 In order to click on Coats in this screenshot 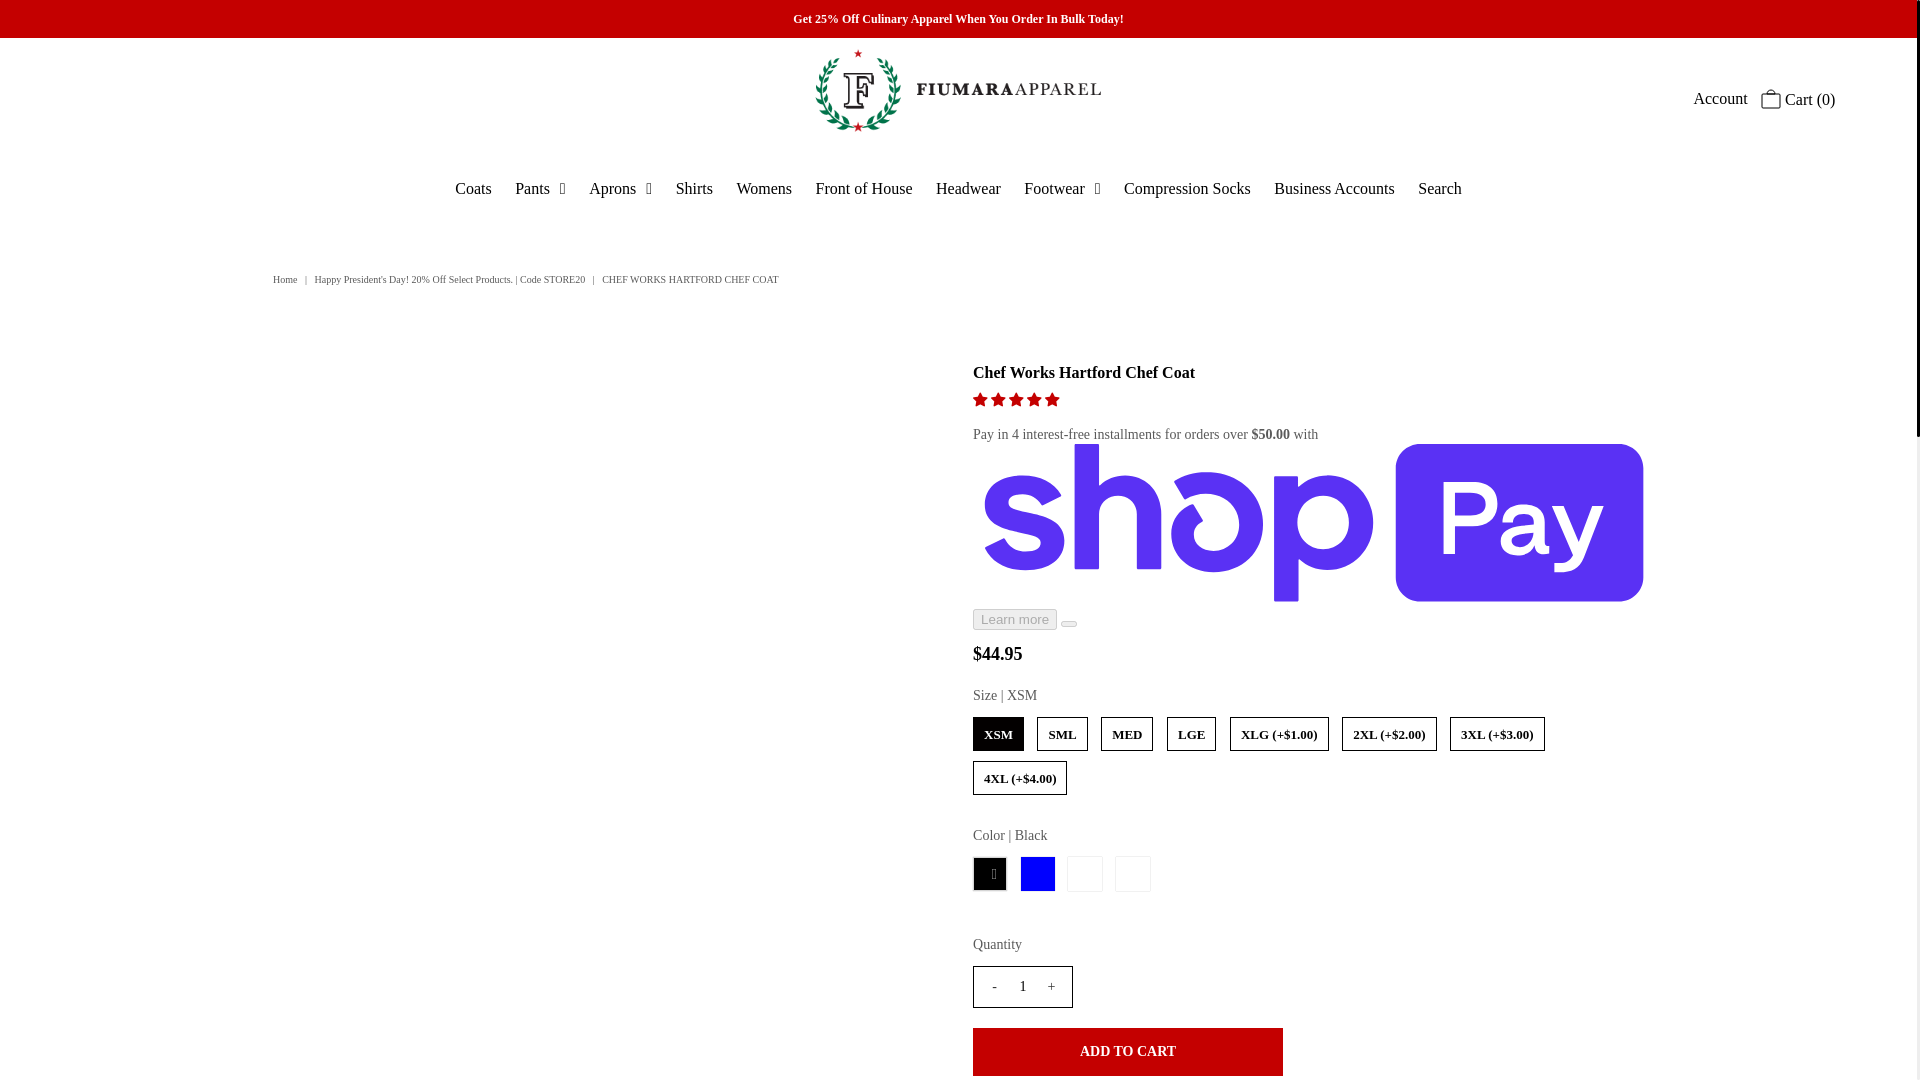, I will do `click(473, 188)`.